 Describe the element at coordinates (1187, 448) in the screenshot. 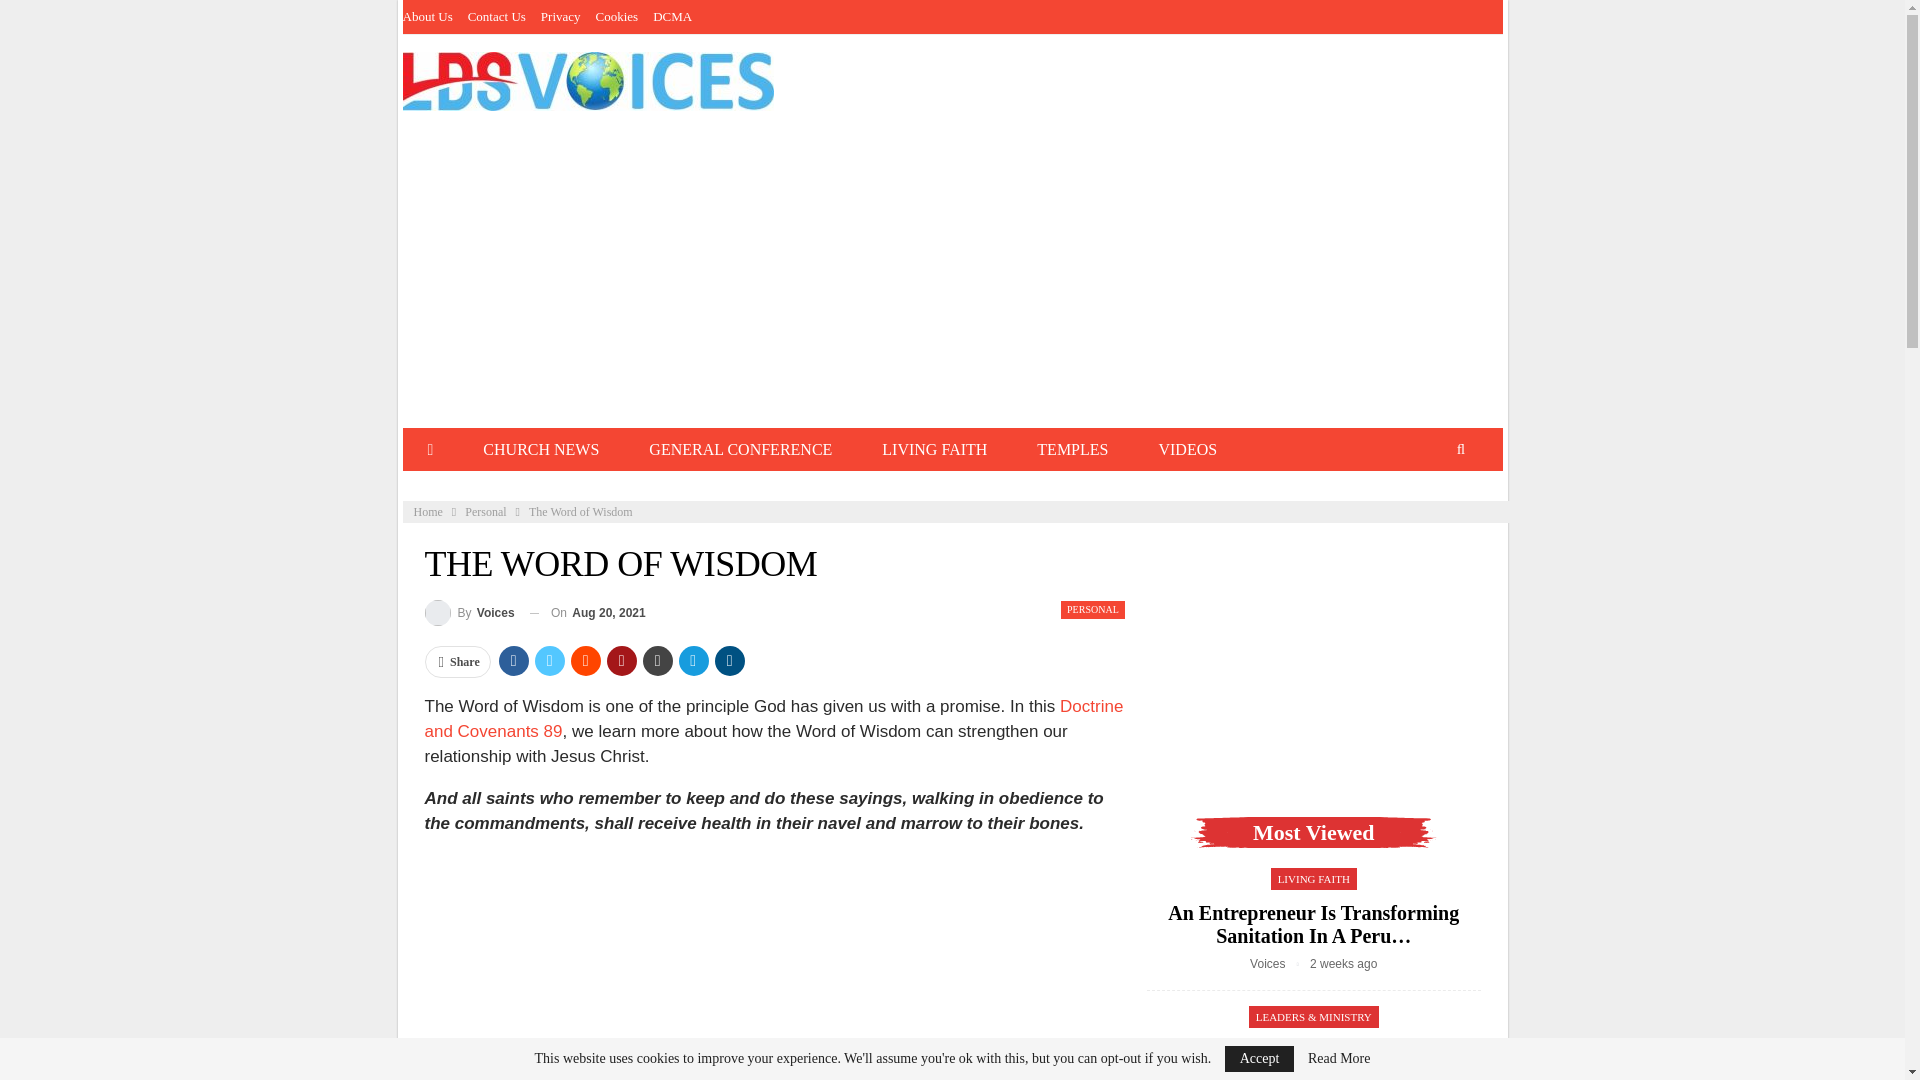

I see `VIDEOS` at that location.